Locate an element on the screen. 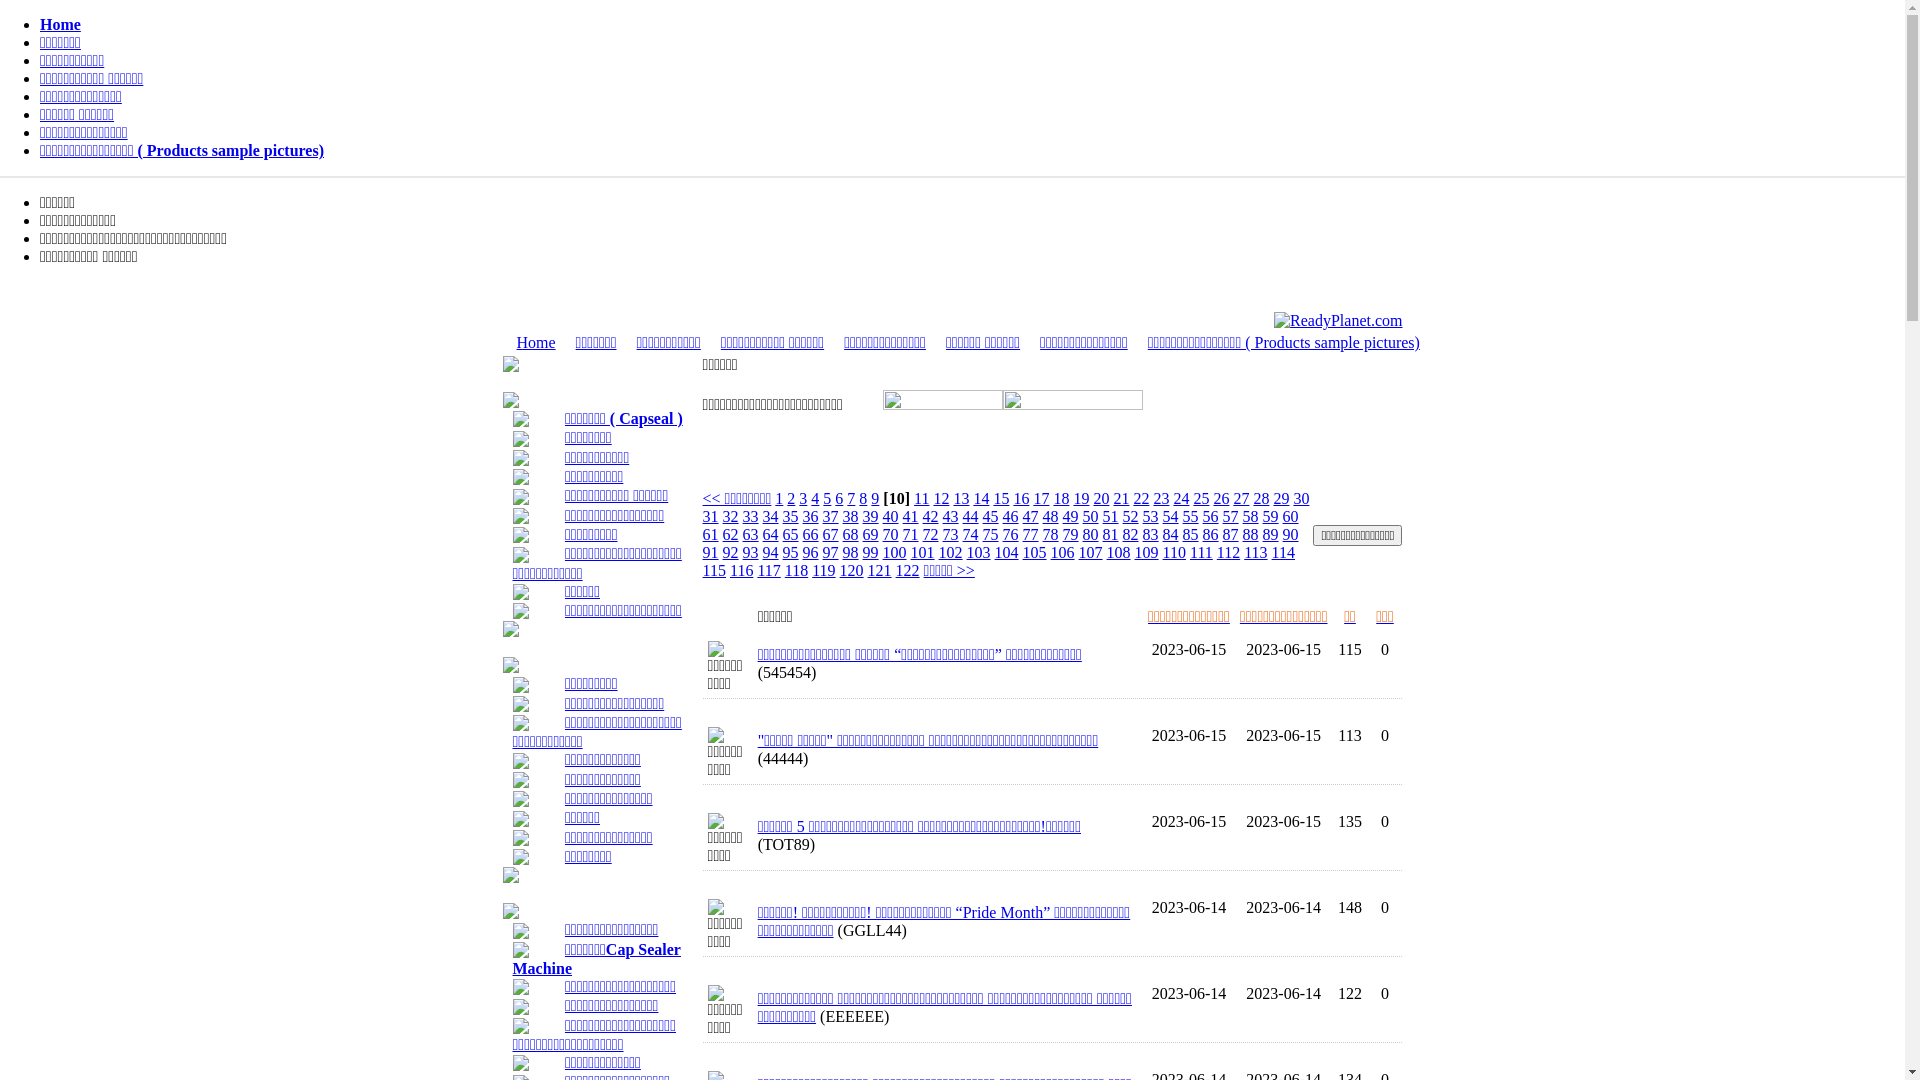 This screenshot has height=1080, width=1920. 66 is located at coordinates (811, 534).